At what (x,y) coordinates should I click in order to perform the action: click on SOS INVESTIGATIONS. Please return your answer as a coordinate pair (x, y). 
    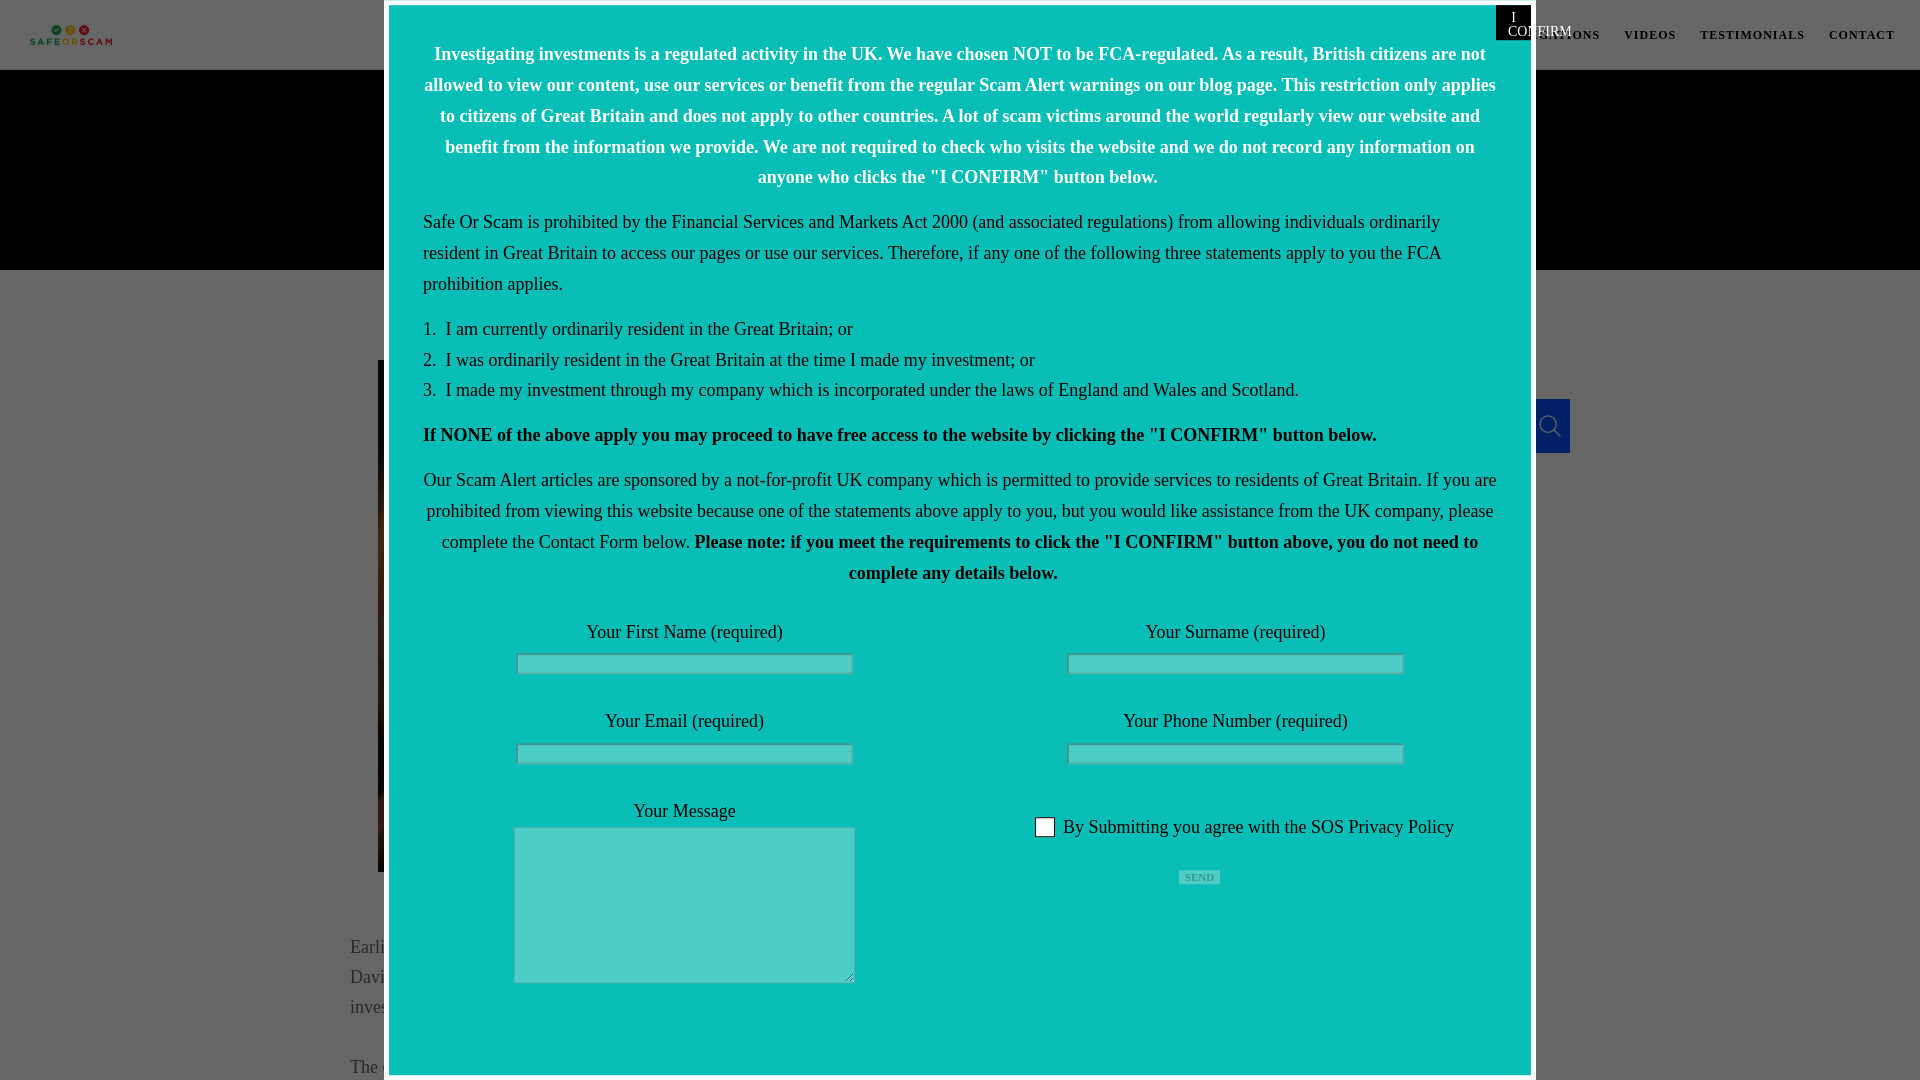
    Looking at the image, I should click on (1514, 35).